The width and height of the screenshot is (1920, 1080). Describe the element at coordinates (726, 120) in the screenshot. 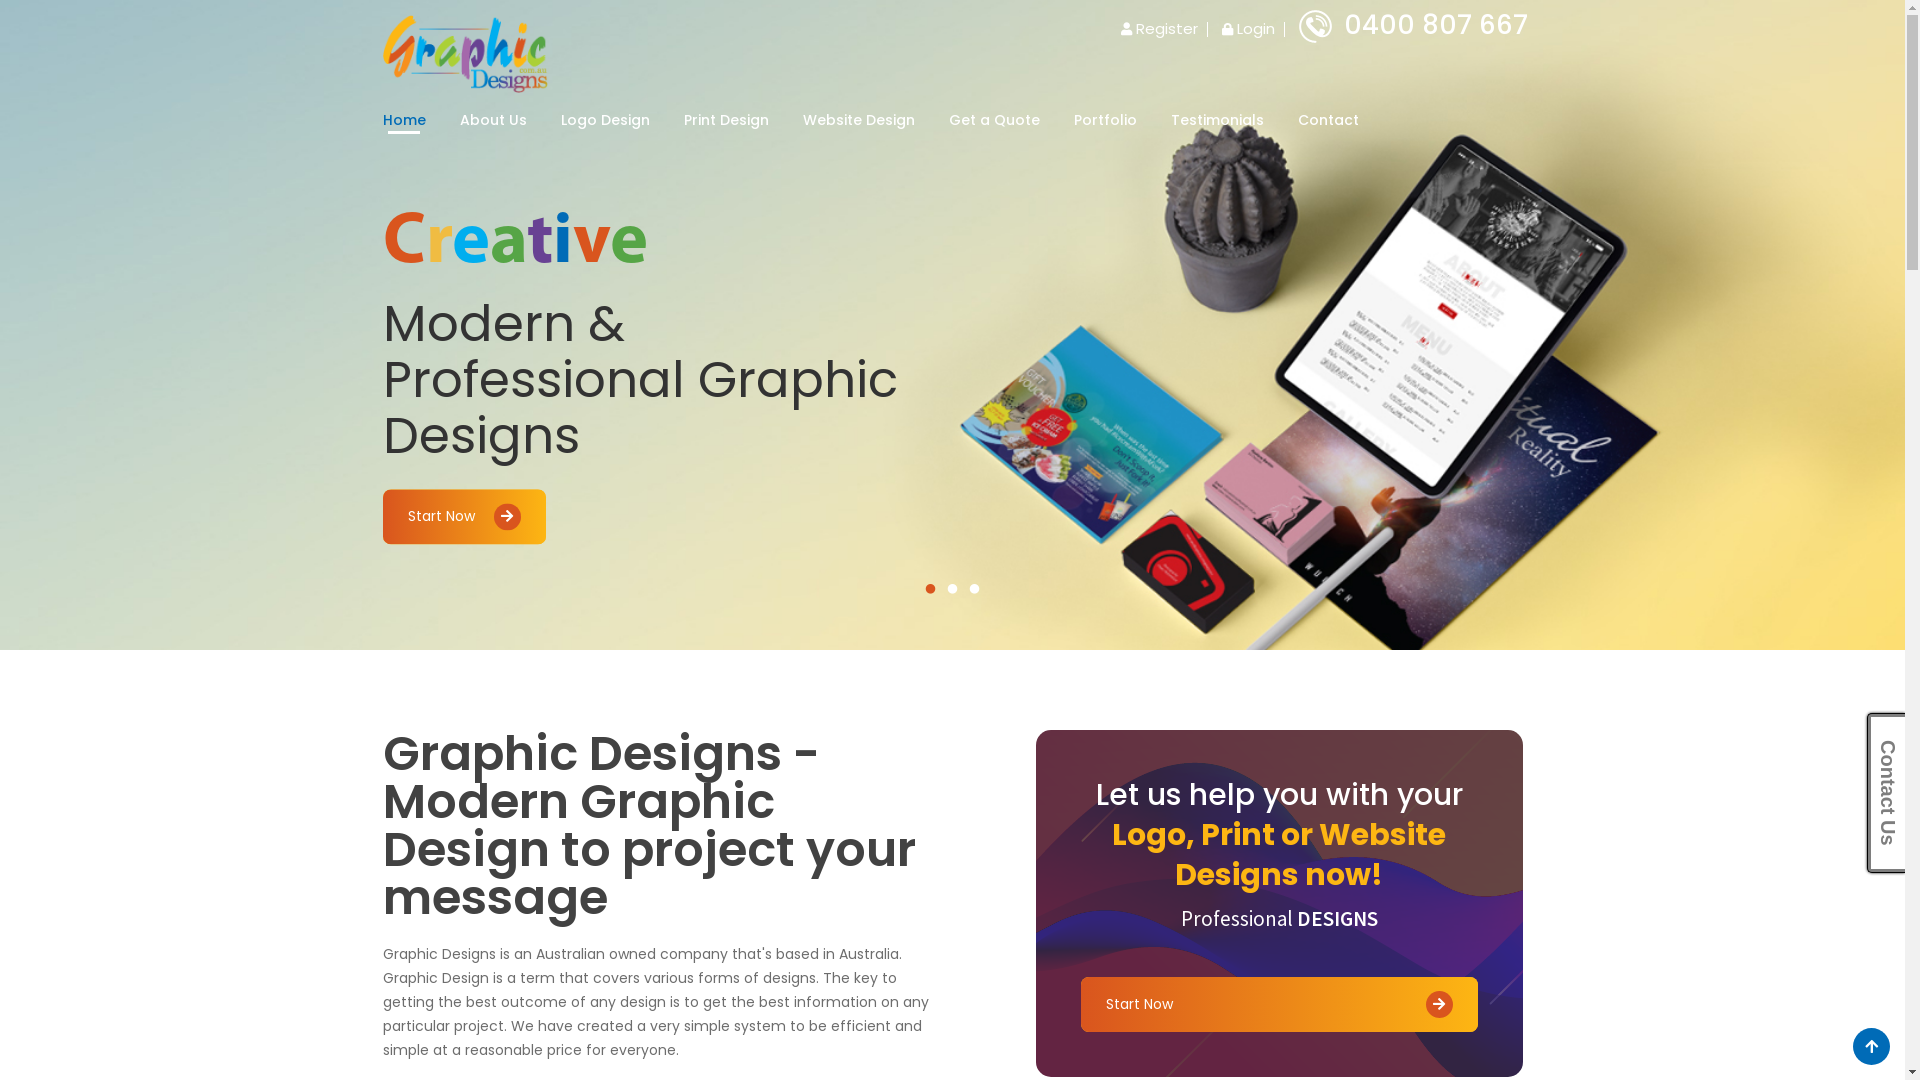

I see `Print Design` at that location.